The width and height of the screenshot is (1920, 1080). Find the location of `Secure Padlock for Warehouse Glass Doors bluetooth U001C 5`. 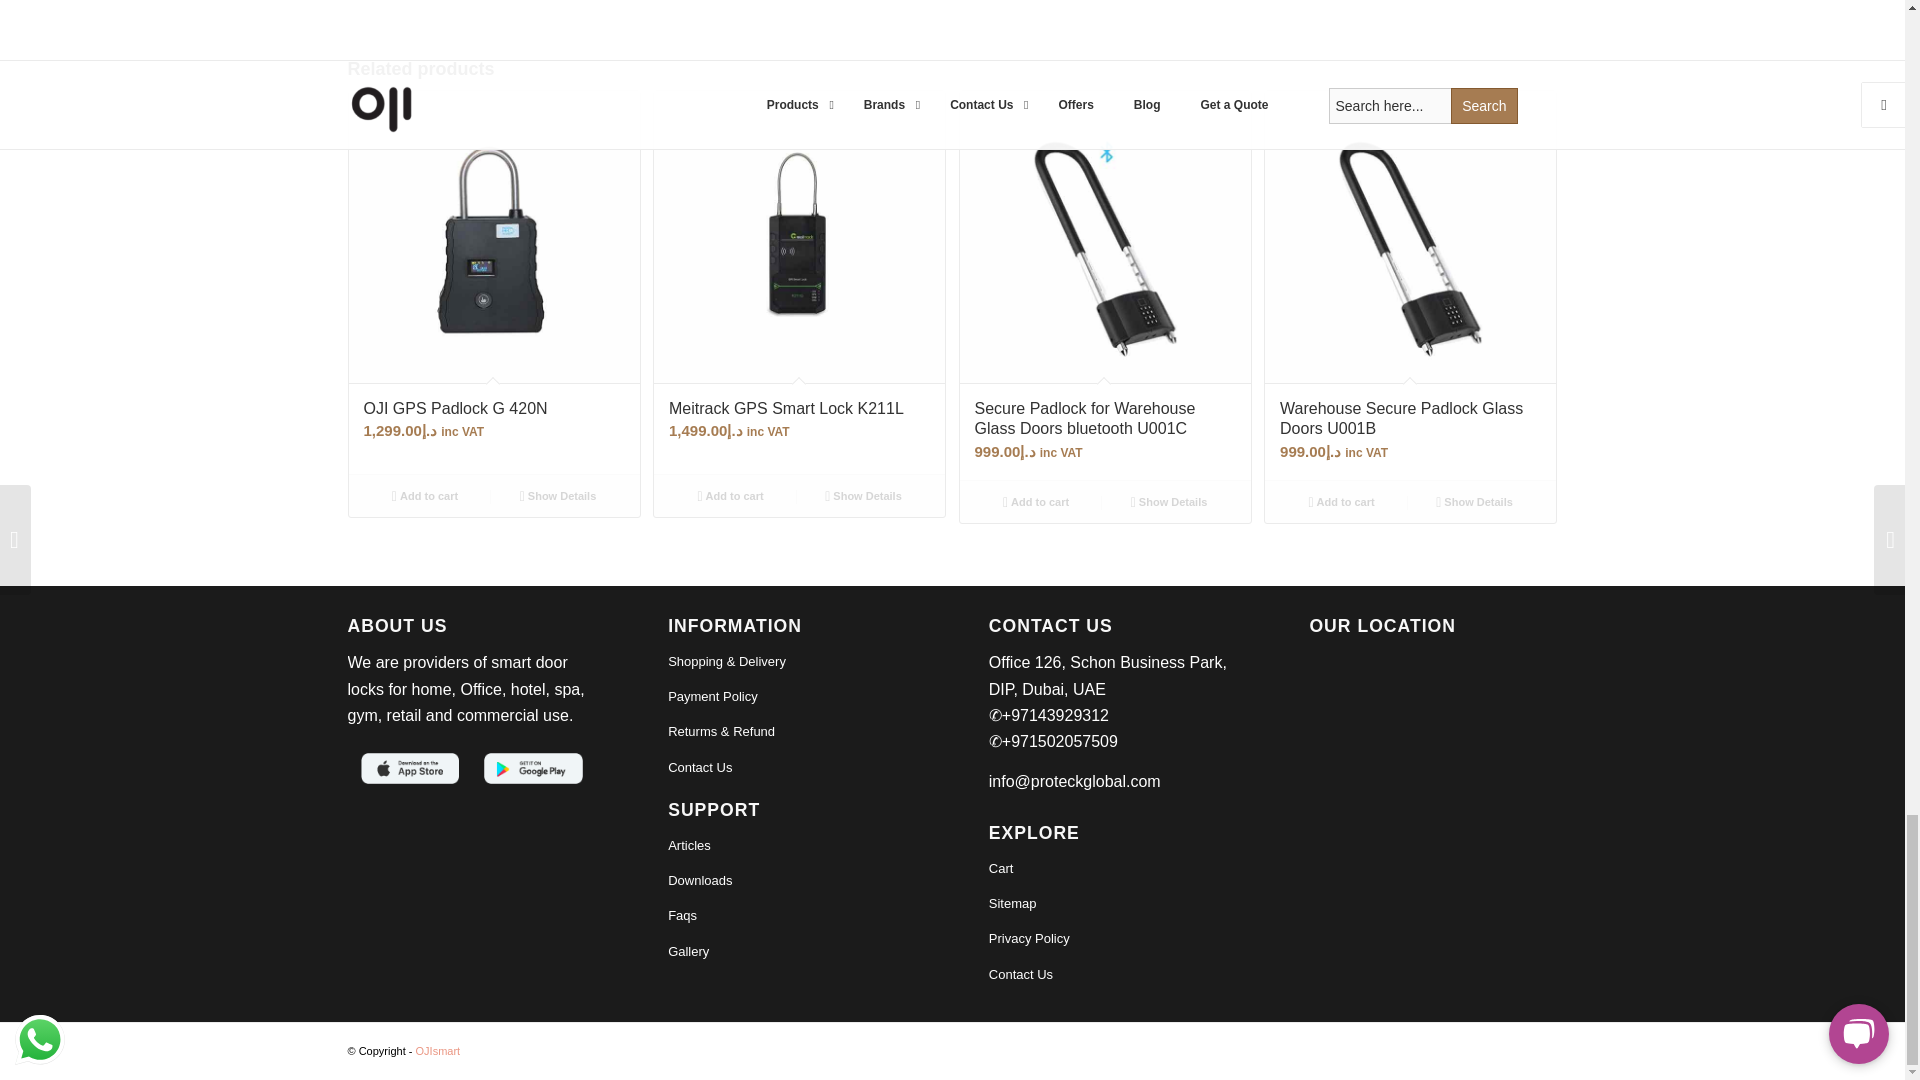

Secure Padlock for Warehouse Glass Doors bluetooth U001C 5 is located at coordinates (1106, 236).